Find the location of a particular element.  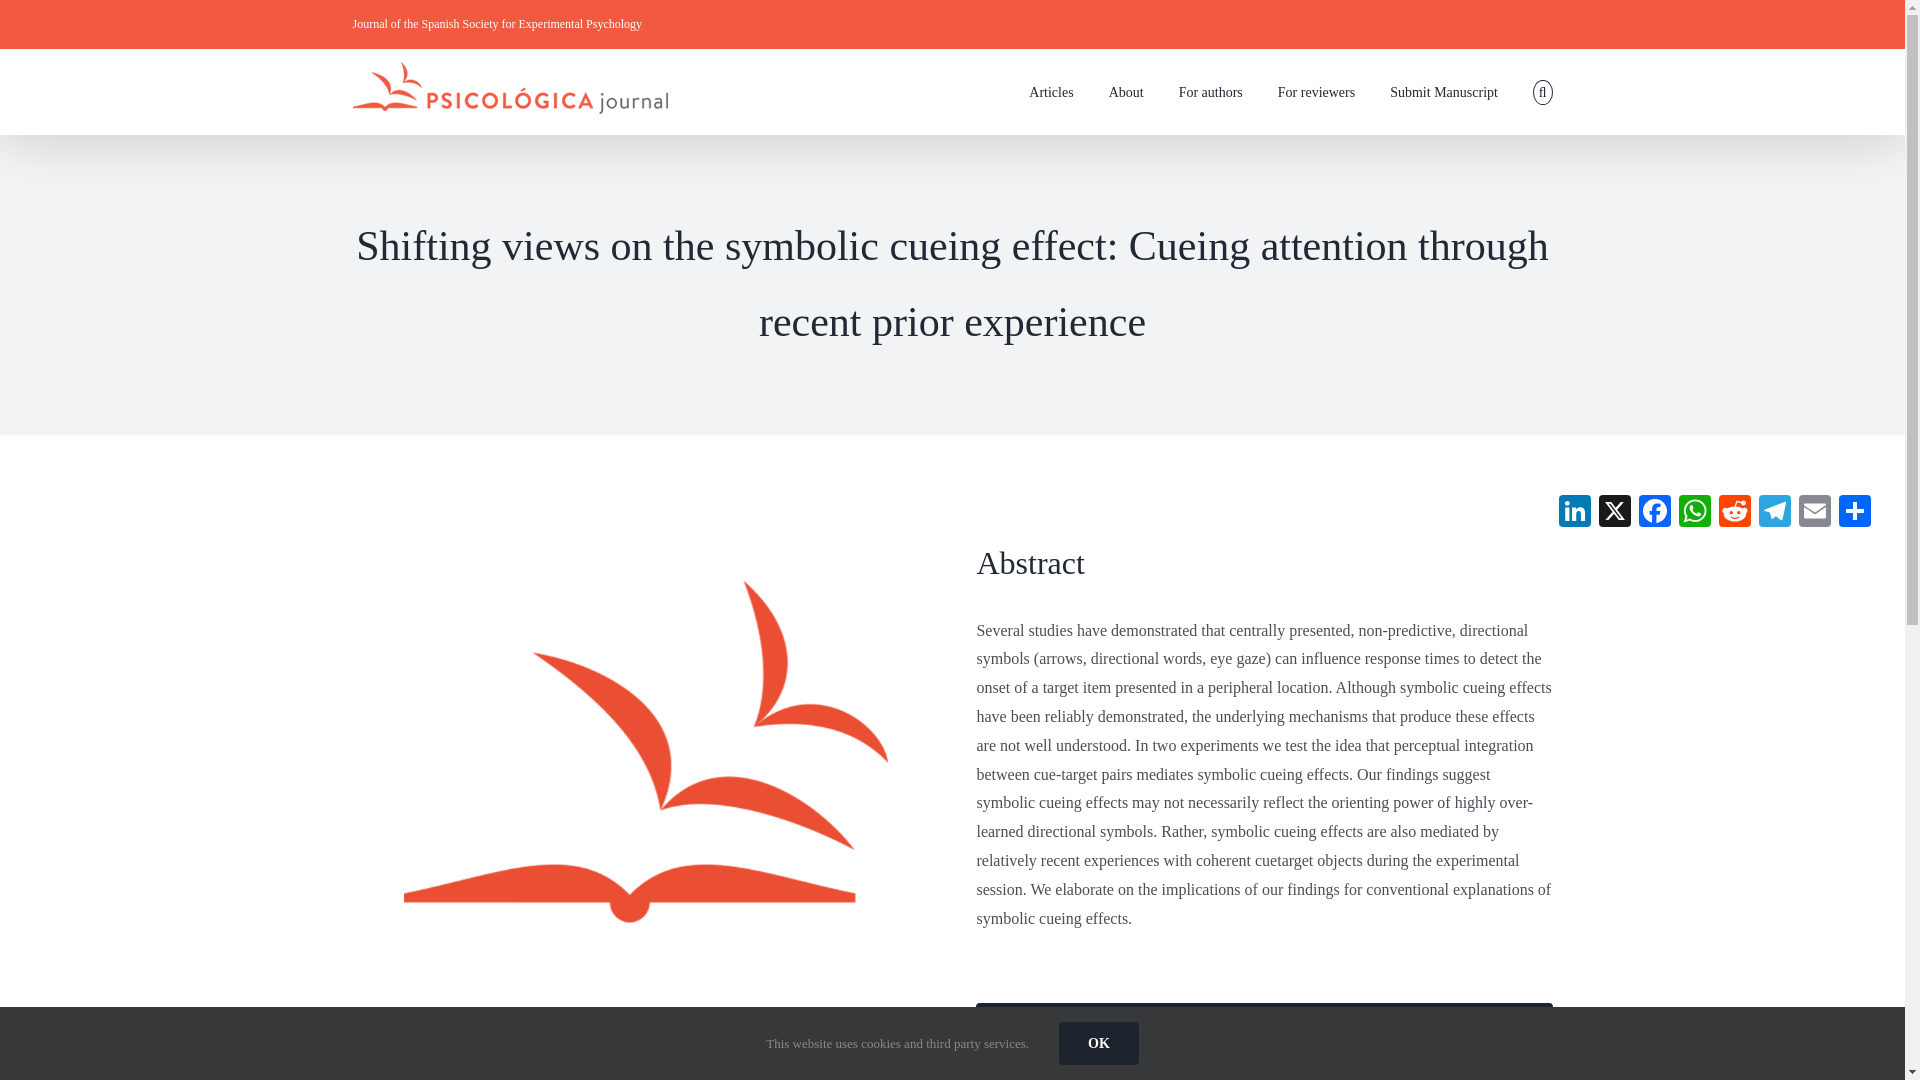

Facebook is located at coordinates (1654, 513).